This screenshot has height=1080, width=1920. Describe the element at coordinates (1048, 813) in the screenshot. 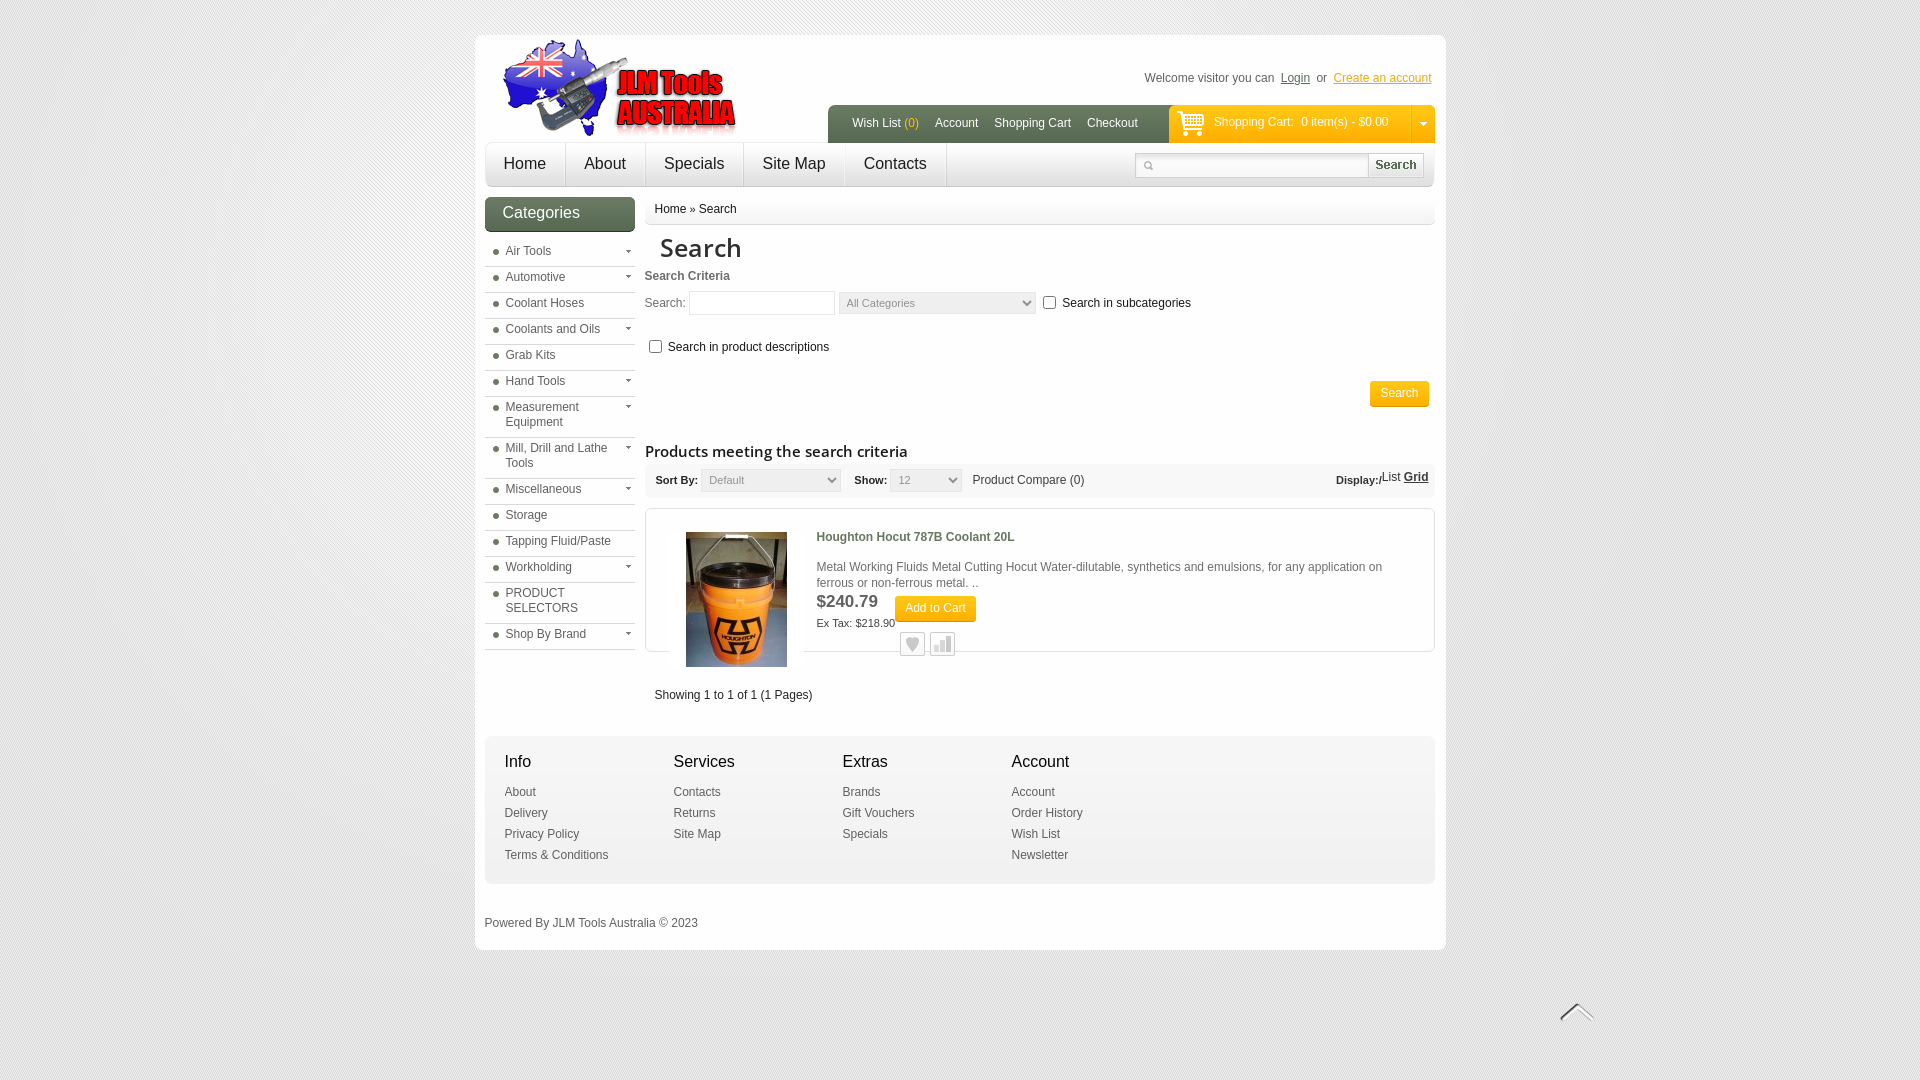

I see `Order History` at that location.